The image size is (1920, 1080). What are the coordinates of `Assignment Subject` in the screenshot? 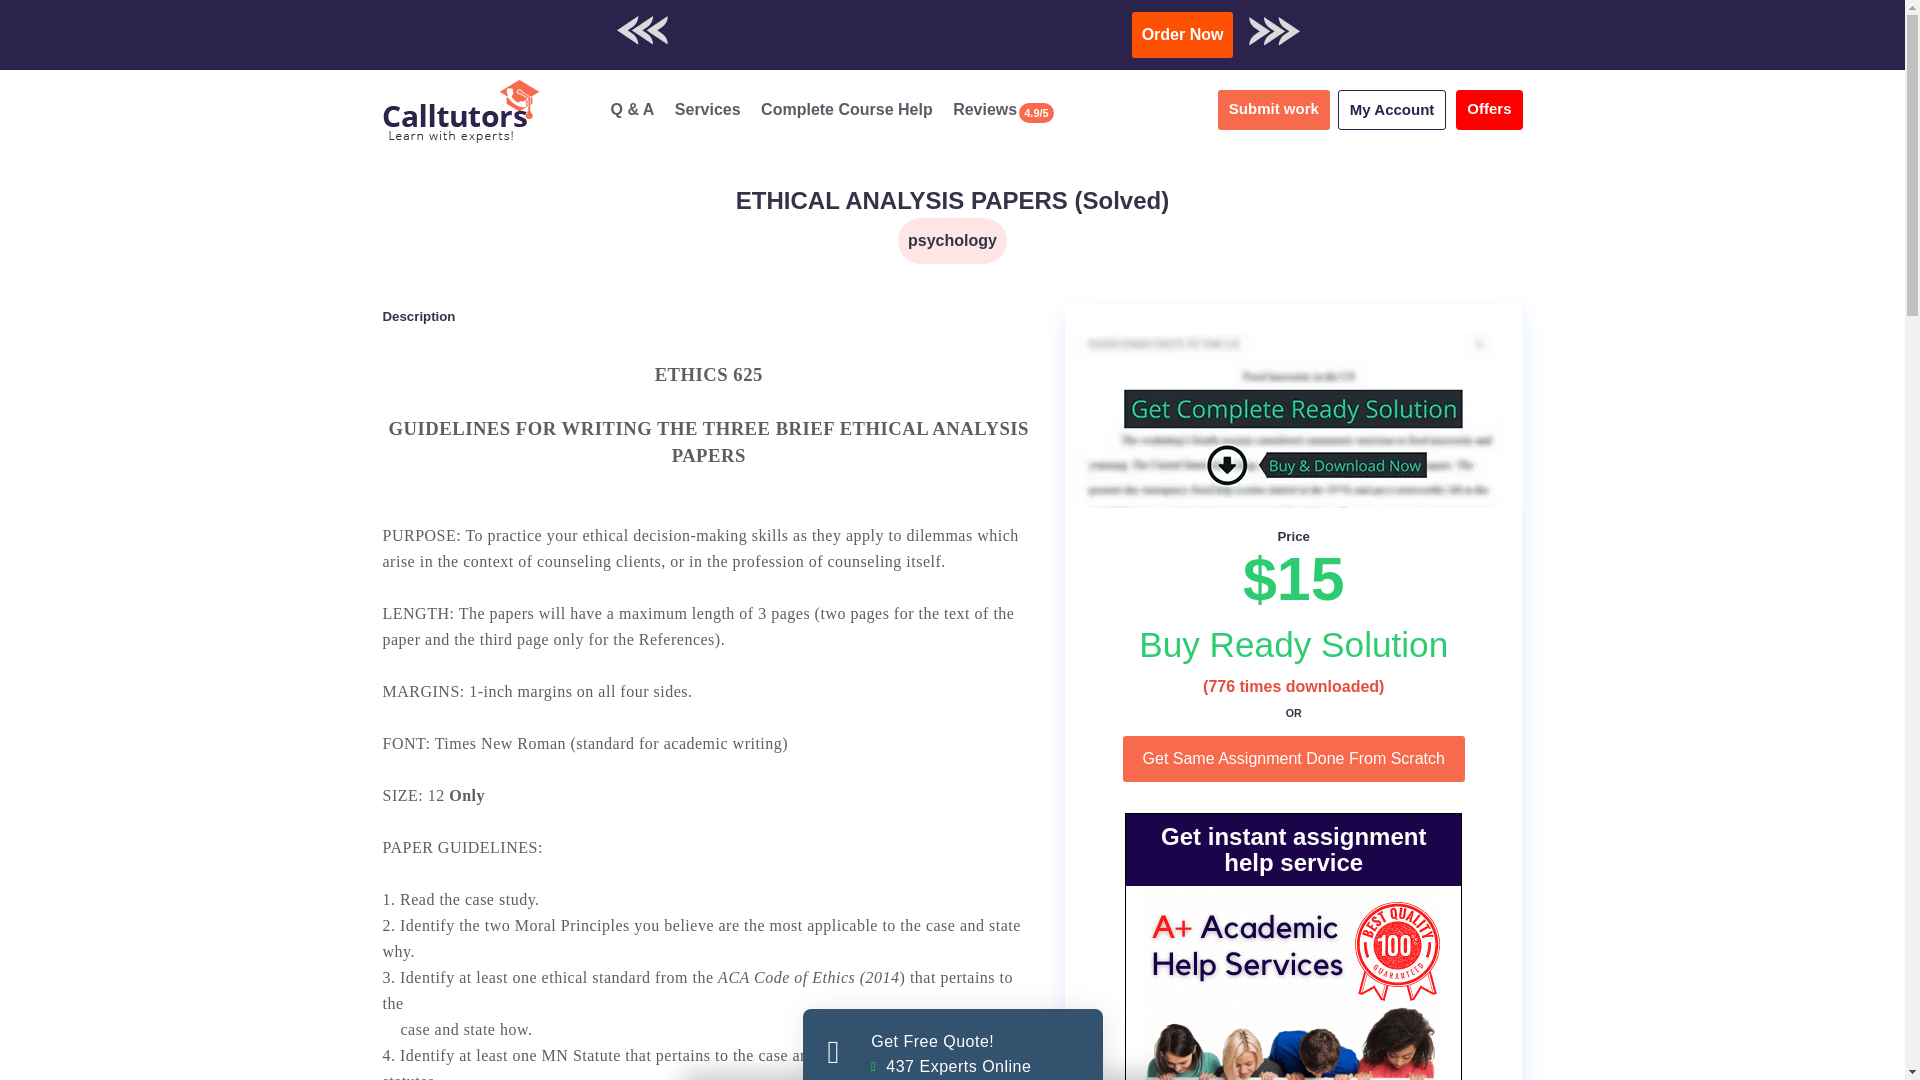 It's located at (1274, 109).